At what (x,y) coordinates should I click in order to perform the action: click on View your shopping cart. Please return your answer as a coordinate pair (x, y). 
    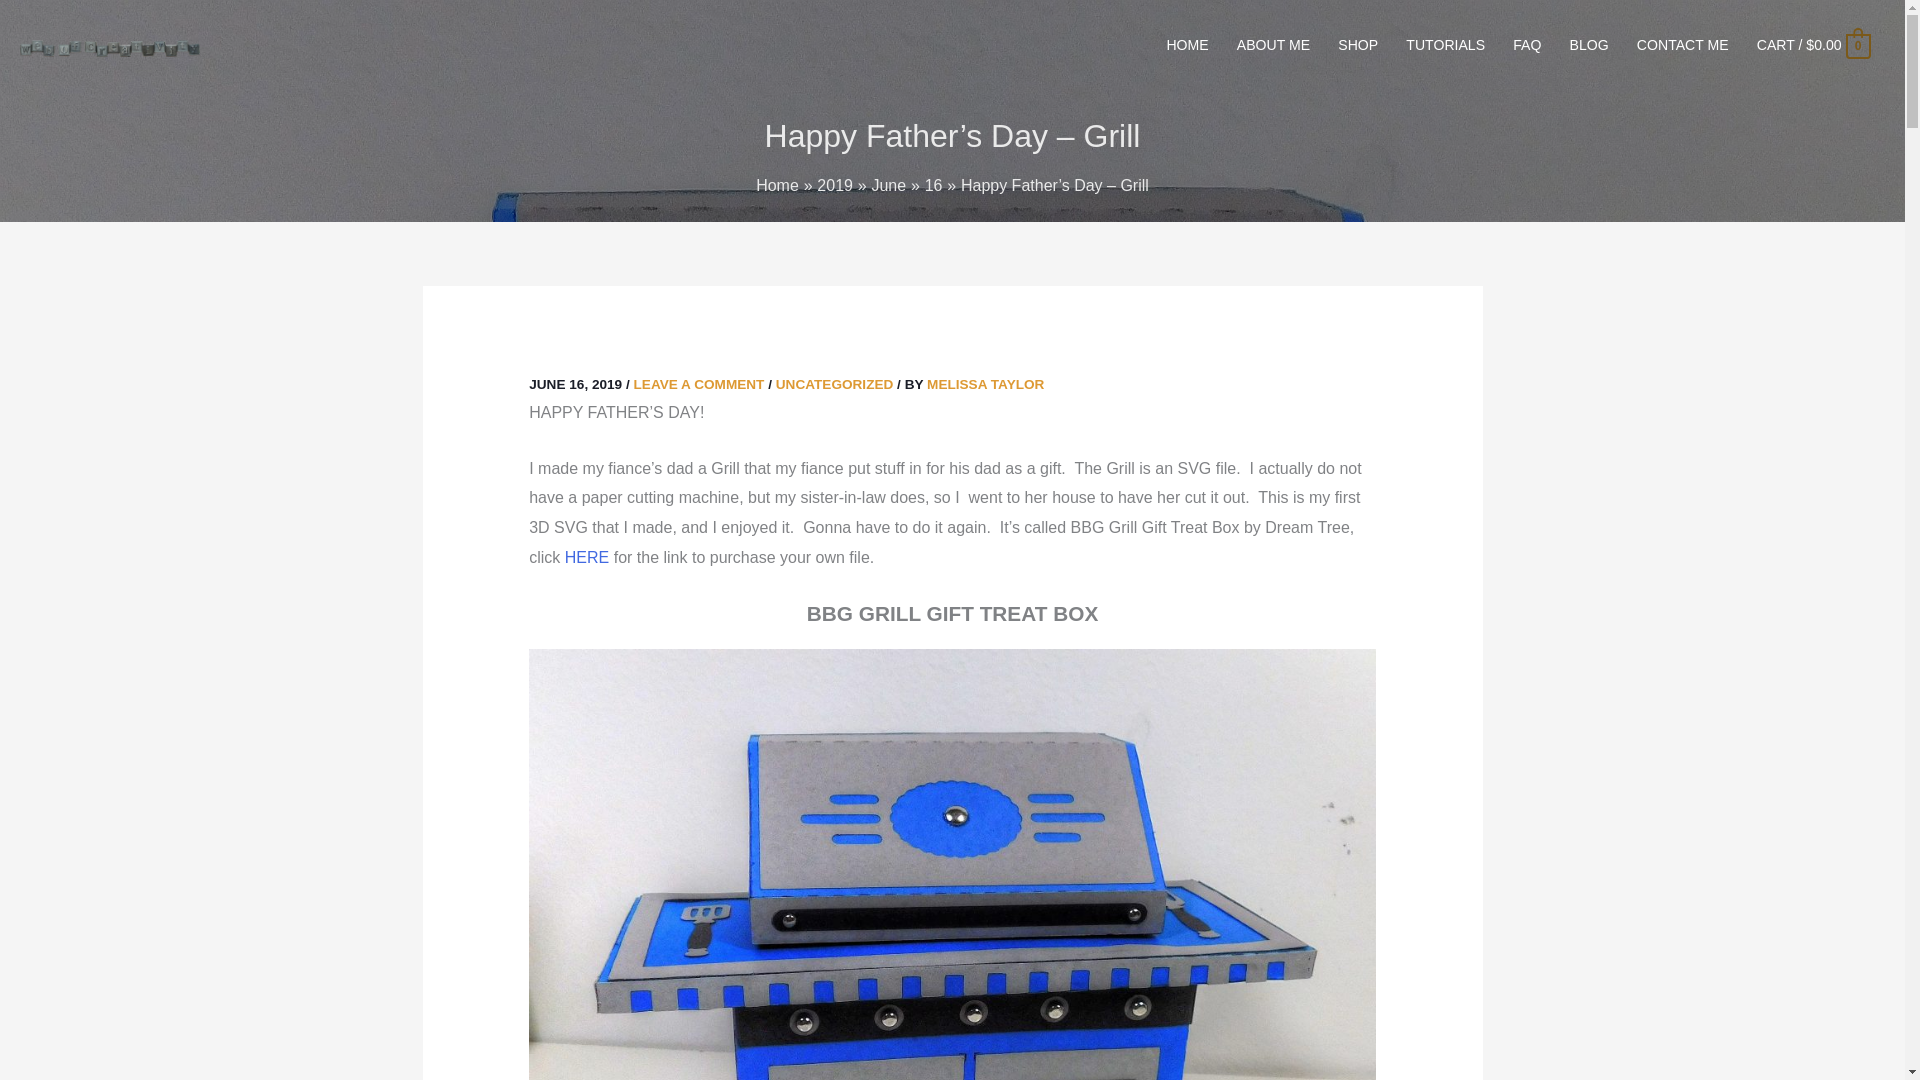
    Looking at the image, I should click on (1813, 44).